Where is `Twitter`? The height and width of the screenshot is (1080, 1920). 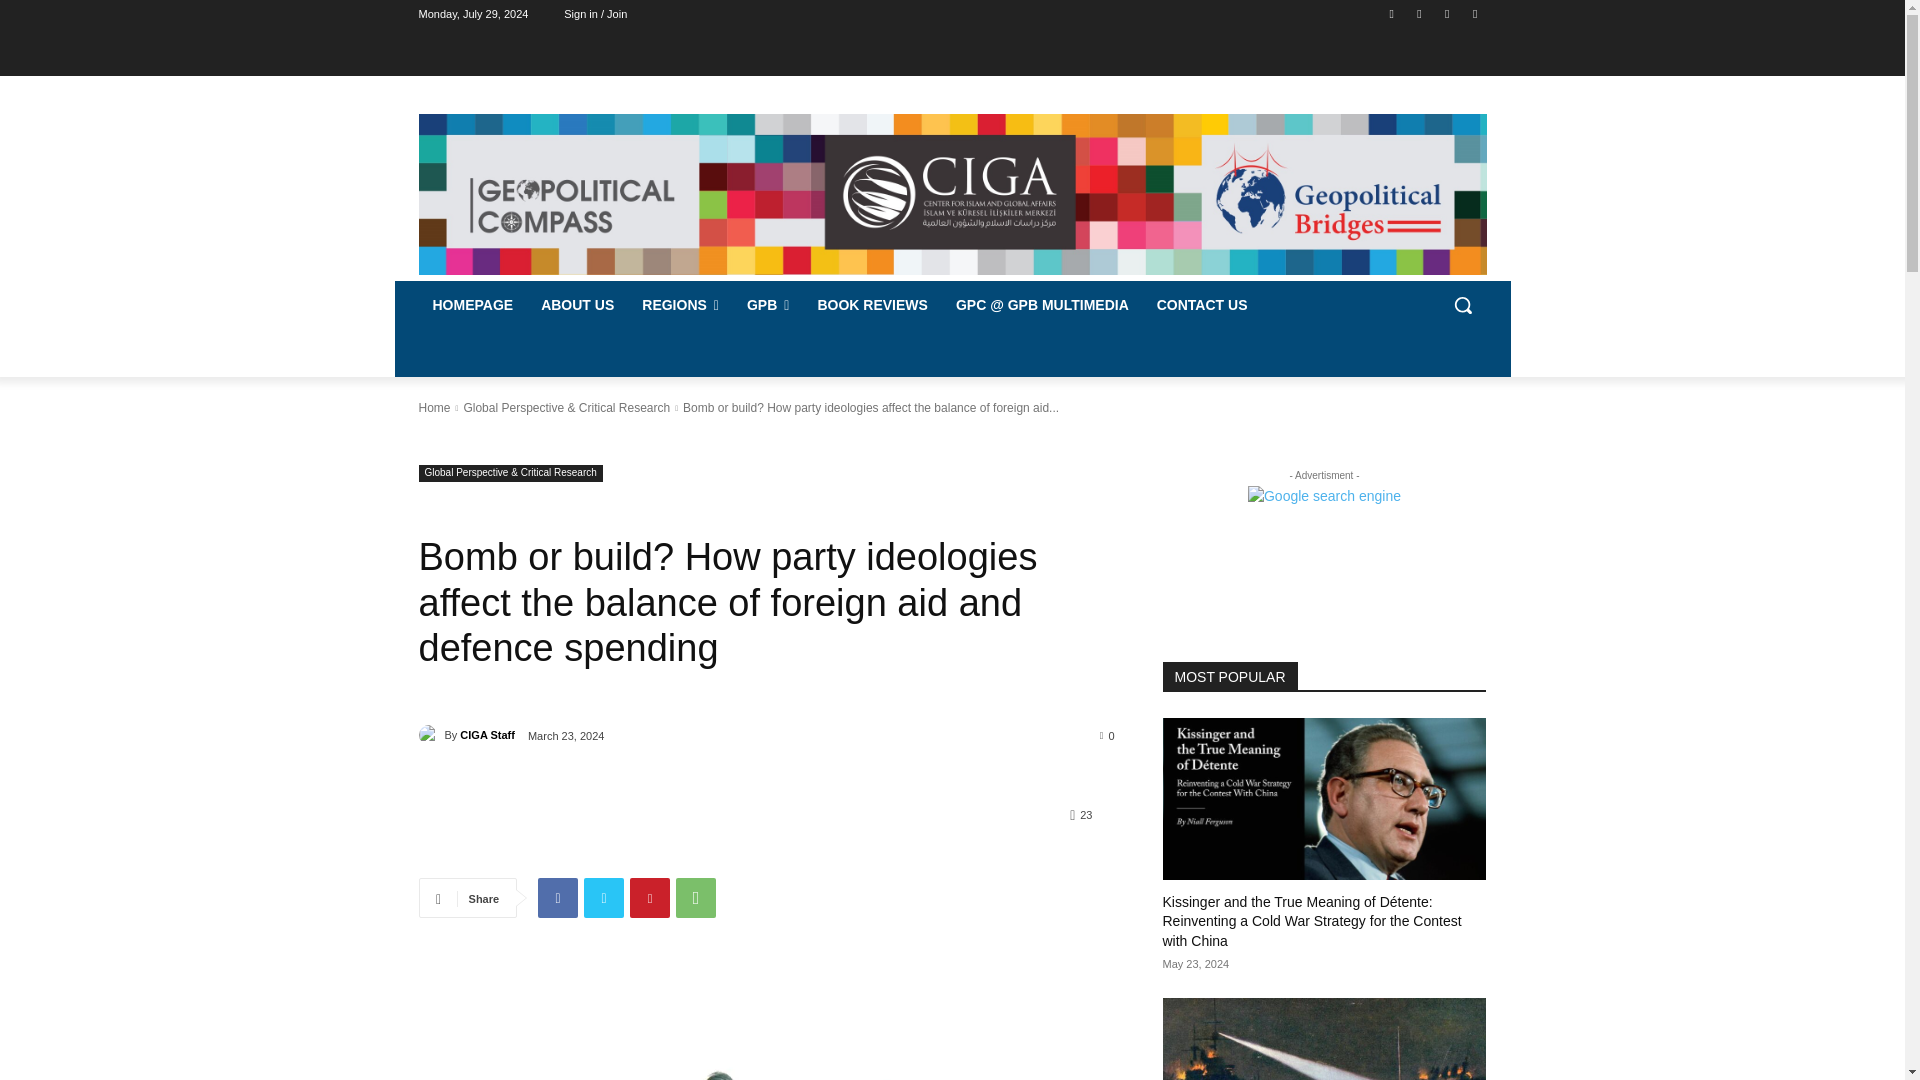
Twitter is located at coordinates (1448, 13).